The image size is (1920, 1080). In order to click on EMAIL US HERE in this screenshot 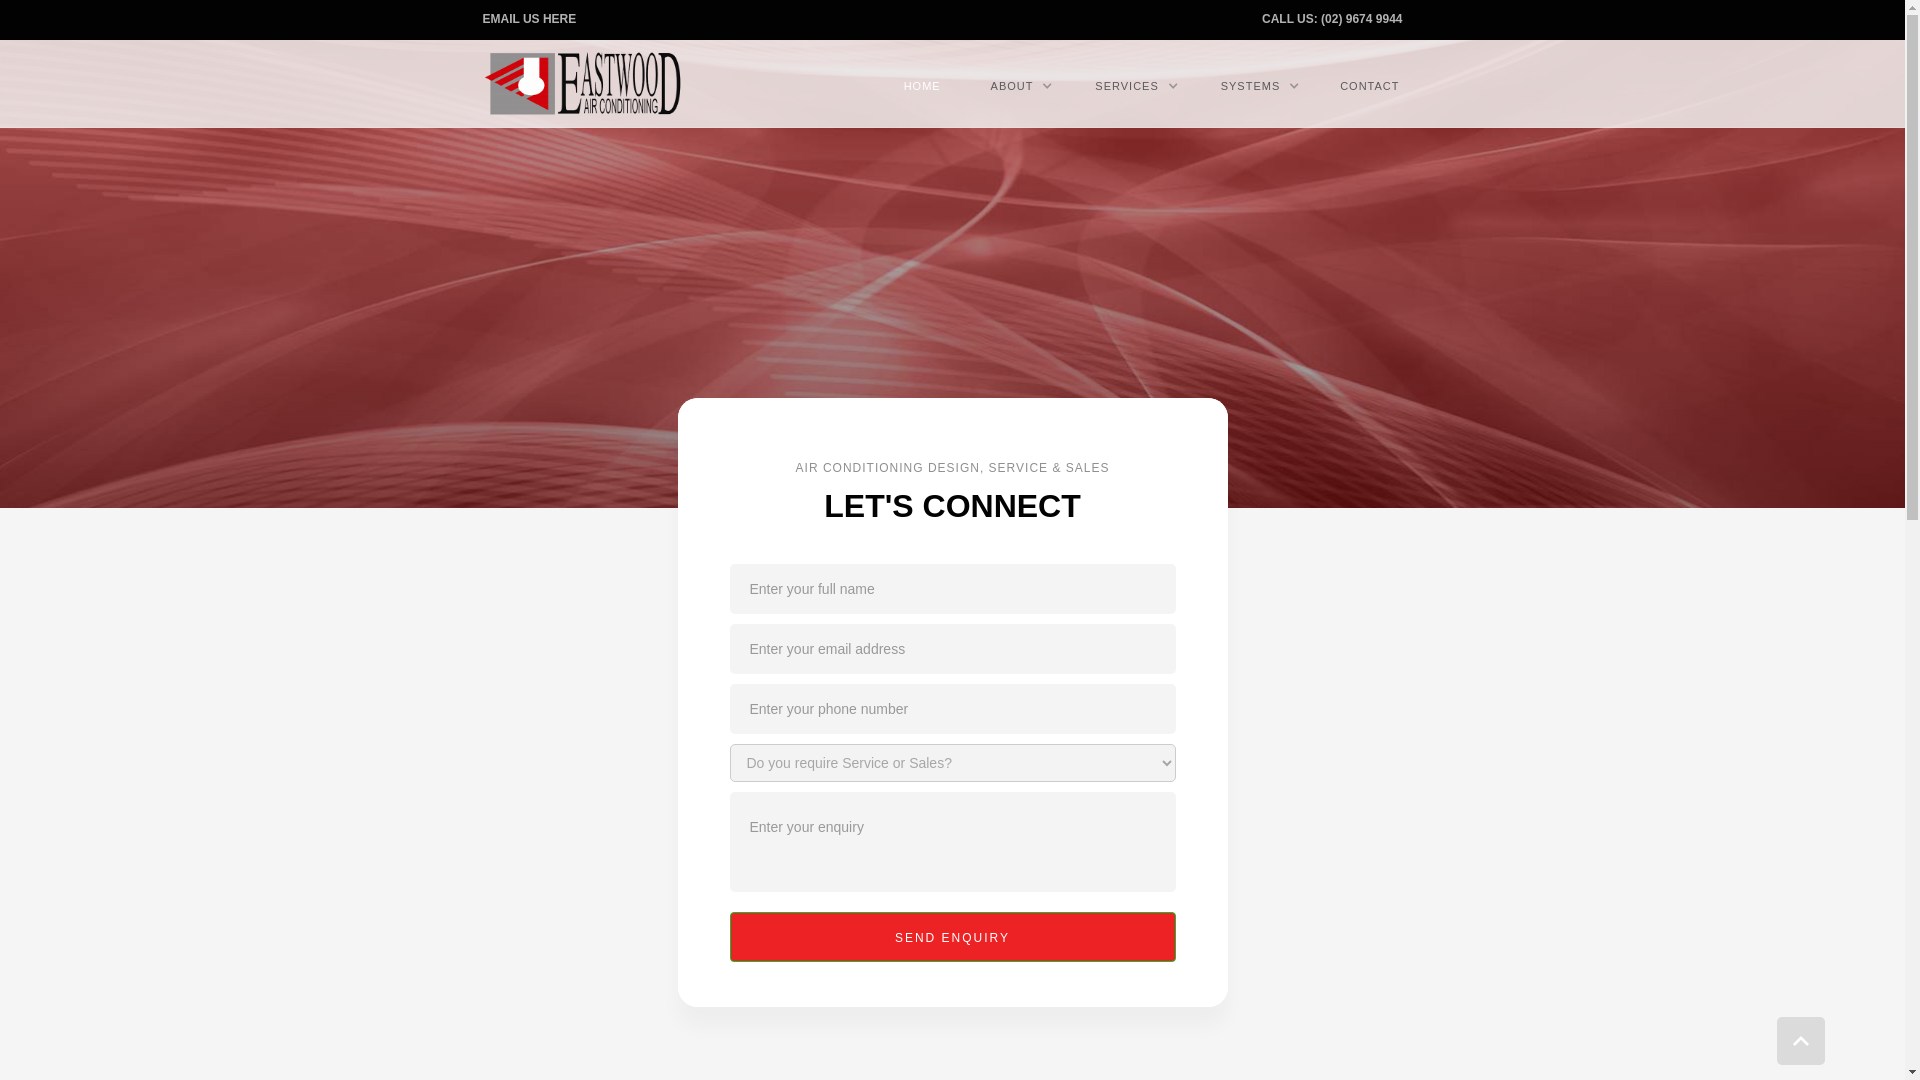, I will do `click(539, 19)`.